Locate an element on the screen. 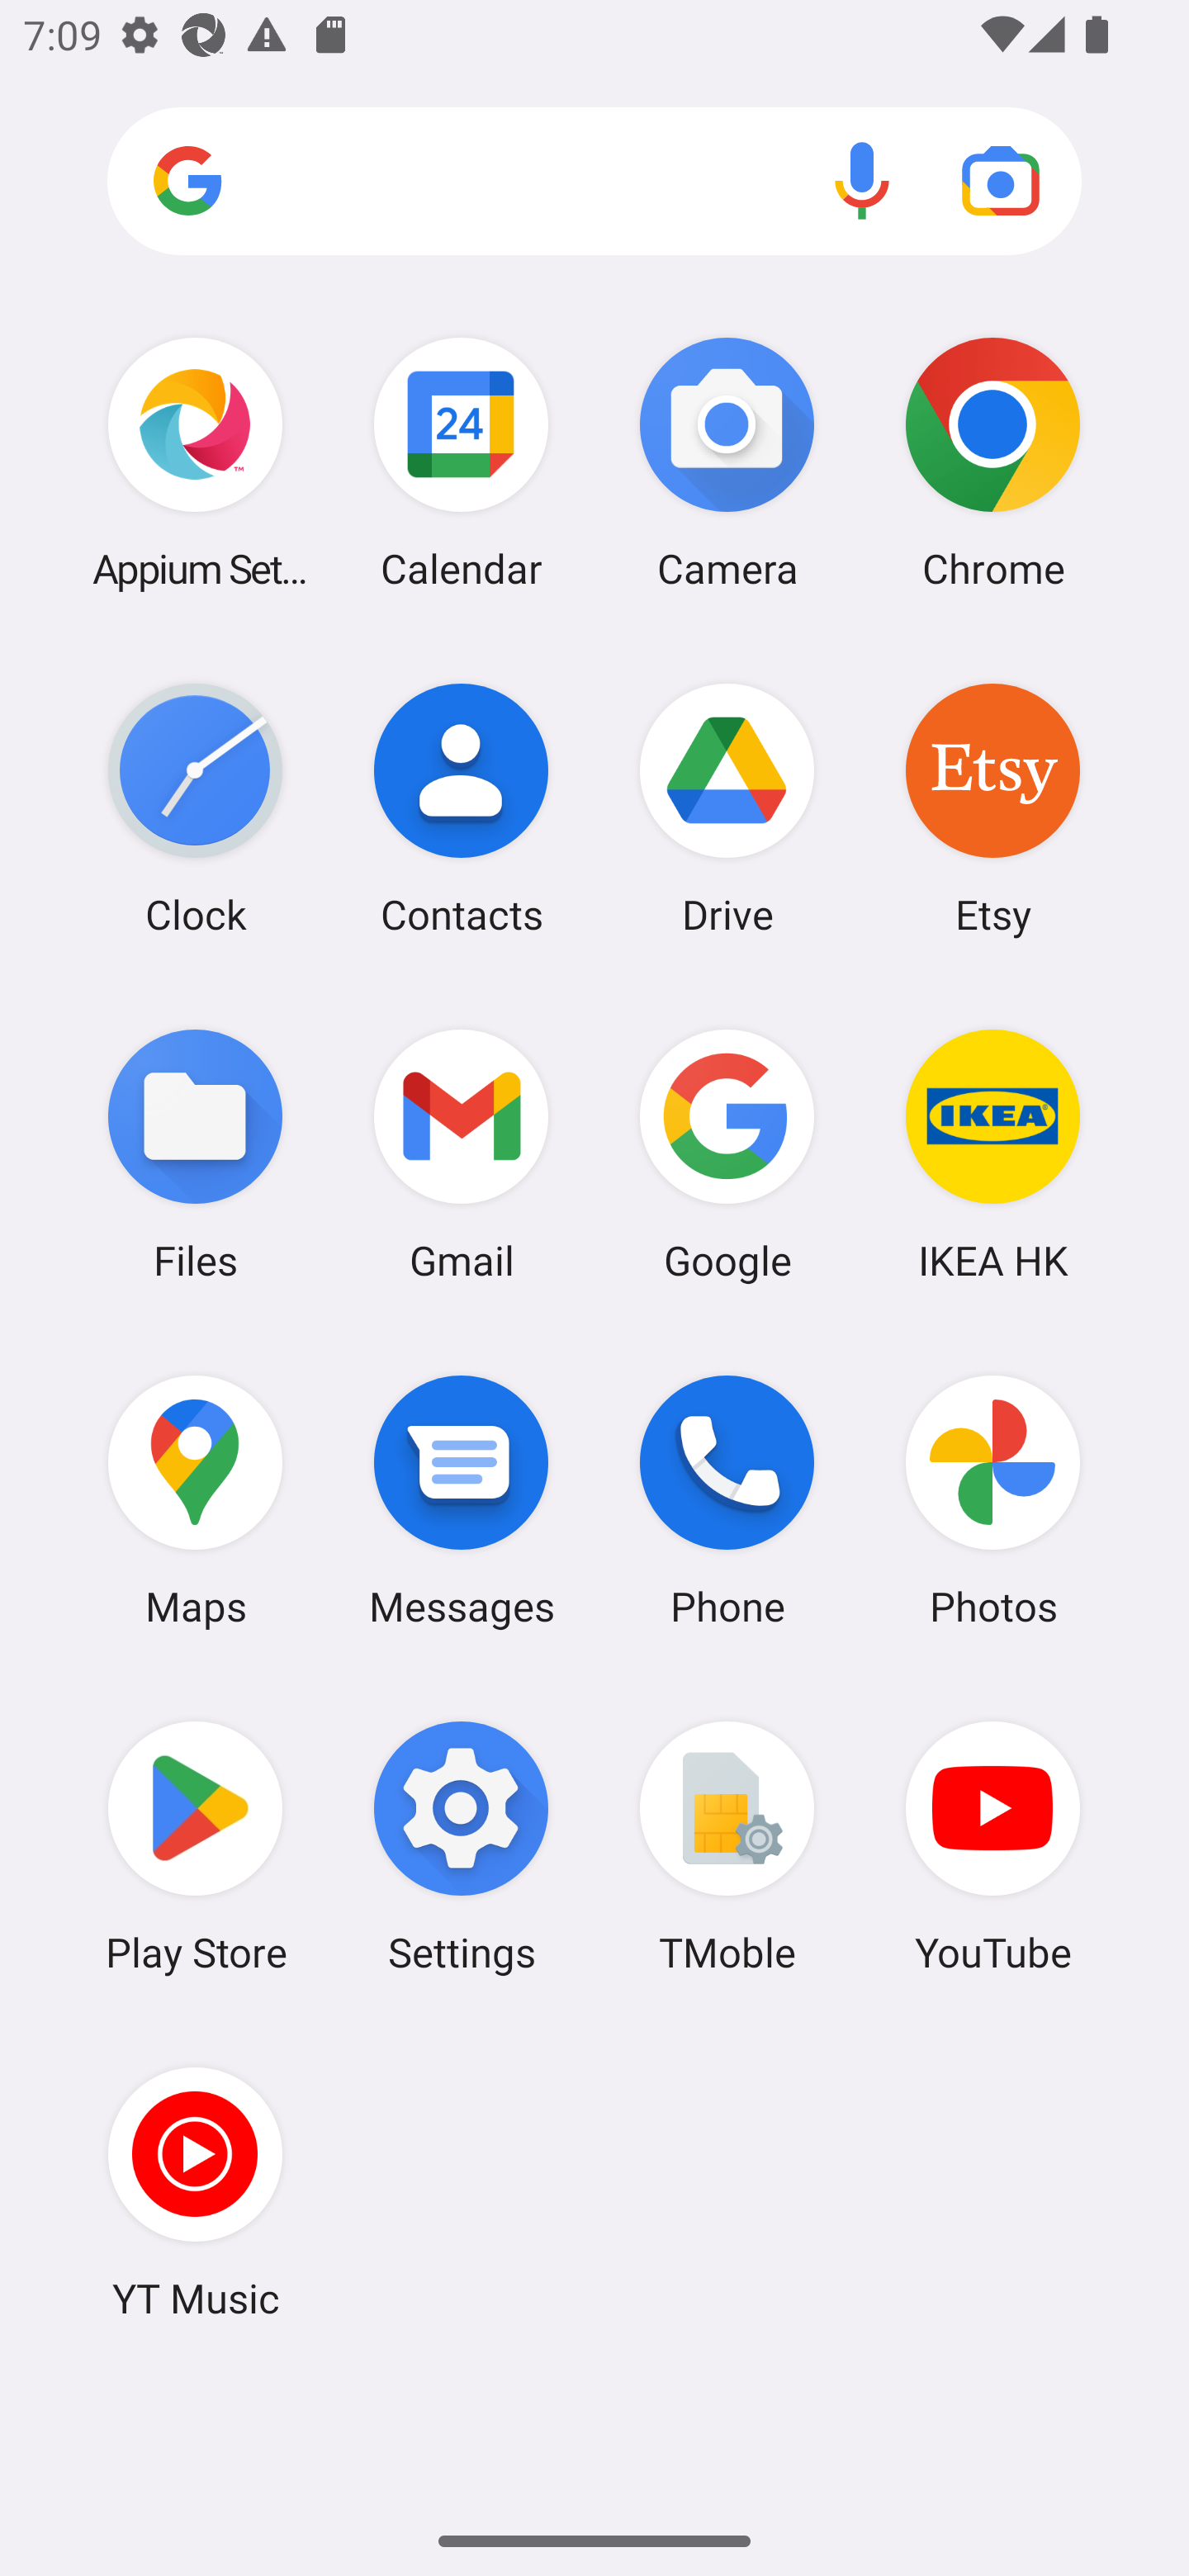 The height and width of the screenshot is (2576, 1189). Play Store is located at coordinates (195, 1847).